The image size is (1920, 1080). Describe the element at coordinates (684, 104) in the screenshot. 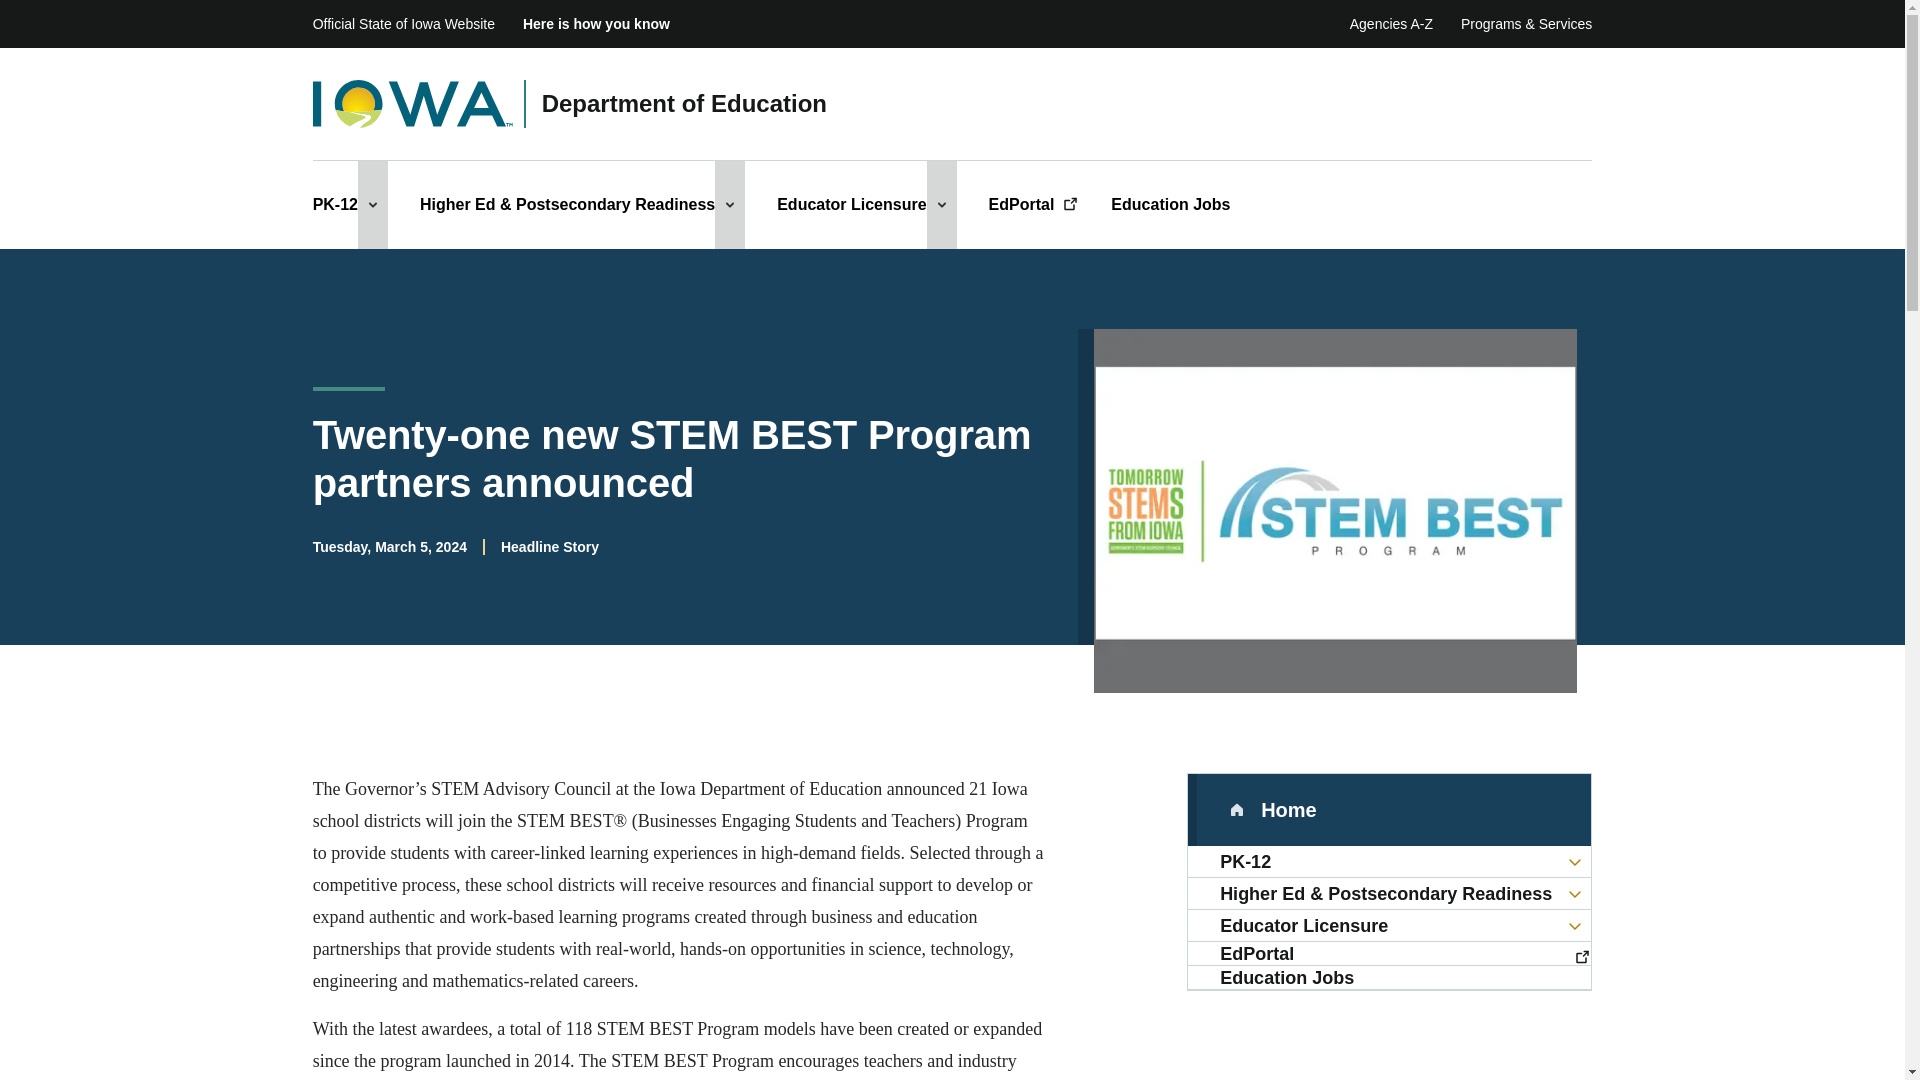

I see `Department of Education` at that location.